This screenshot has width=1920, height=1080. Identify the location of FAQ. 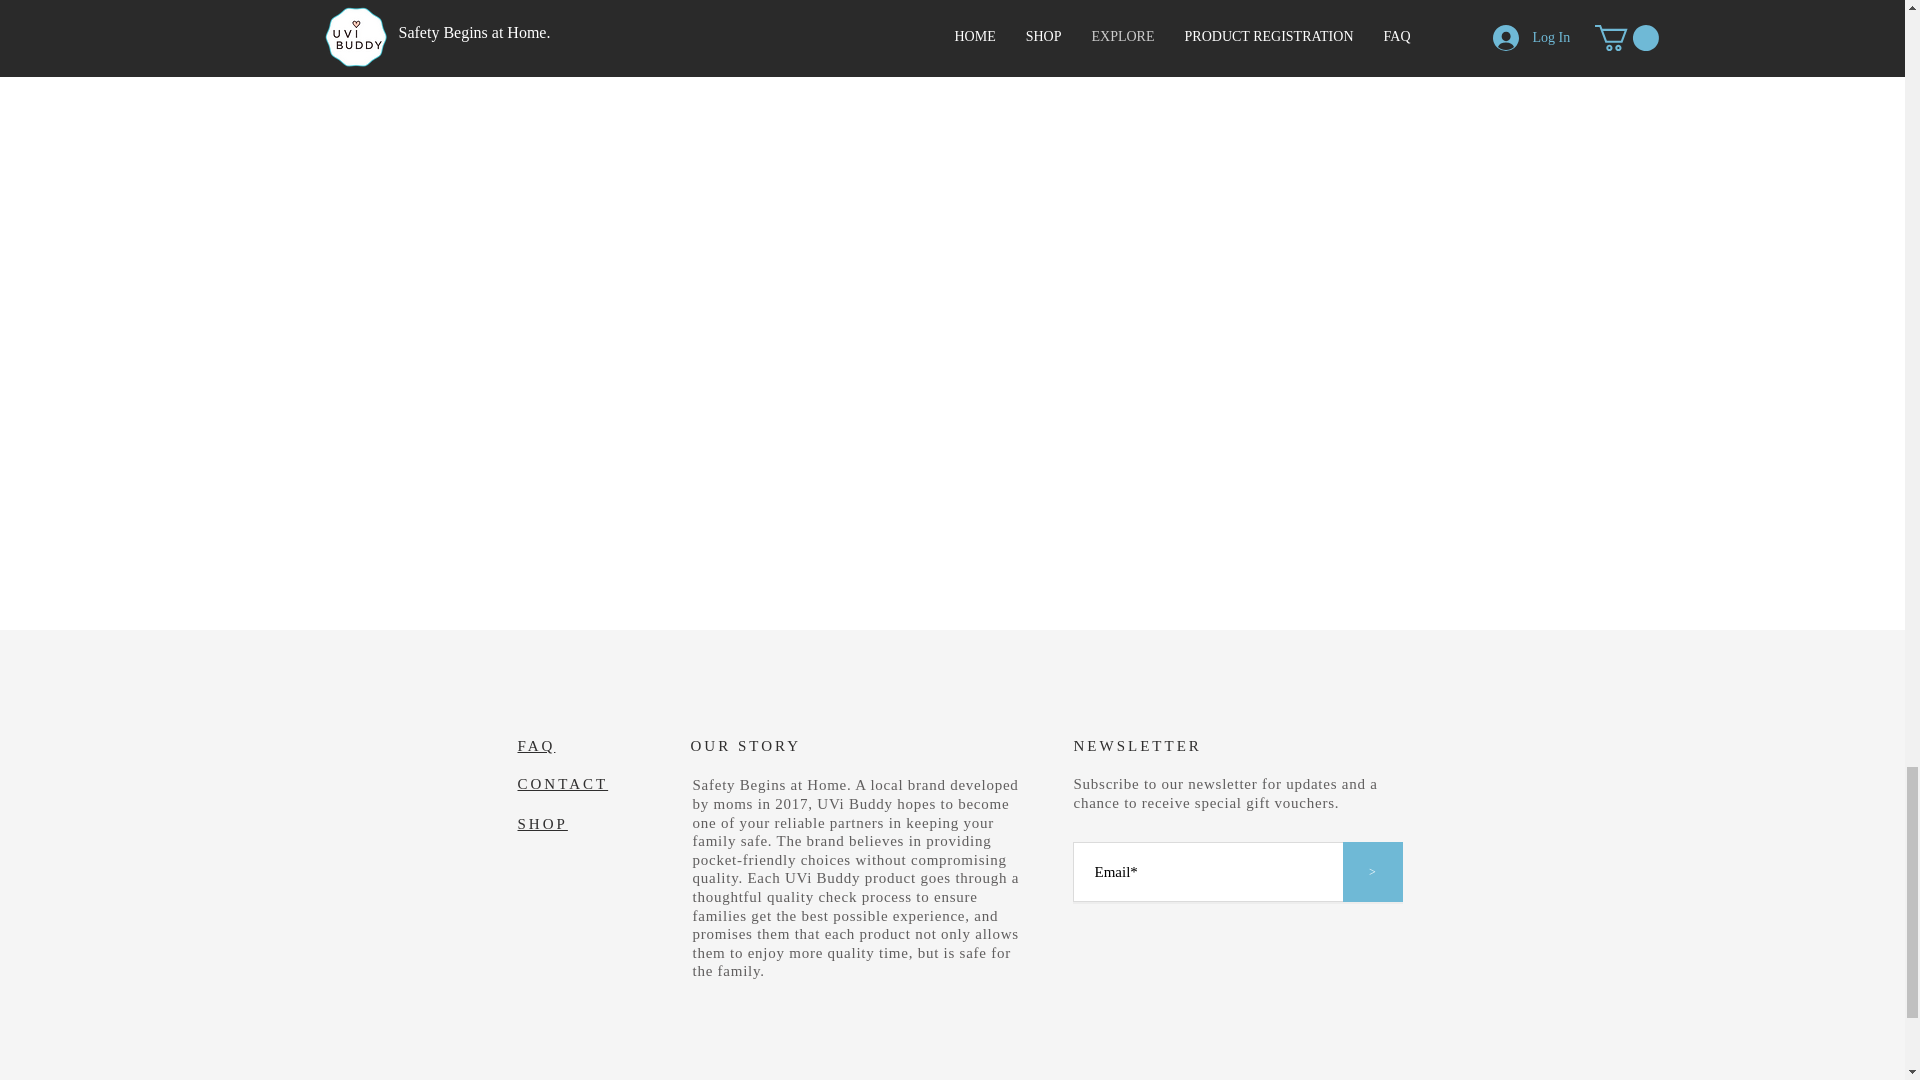
(537, 745).